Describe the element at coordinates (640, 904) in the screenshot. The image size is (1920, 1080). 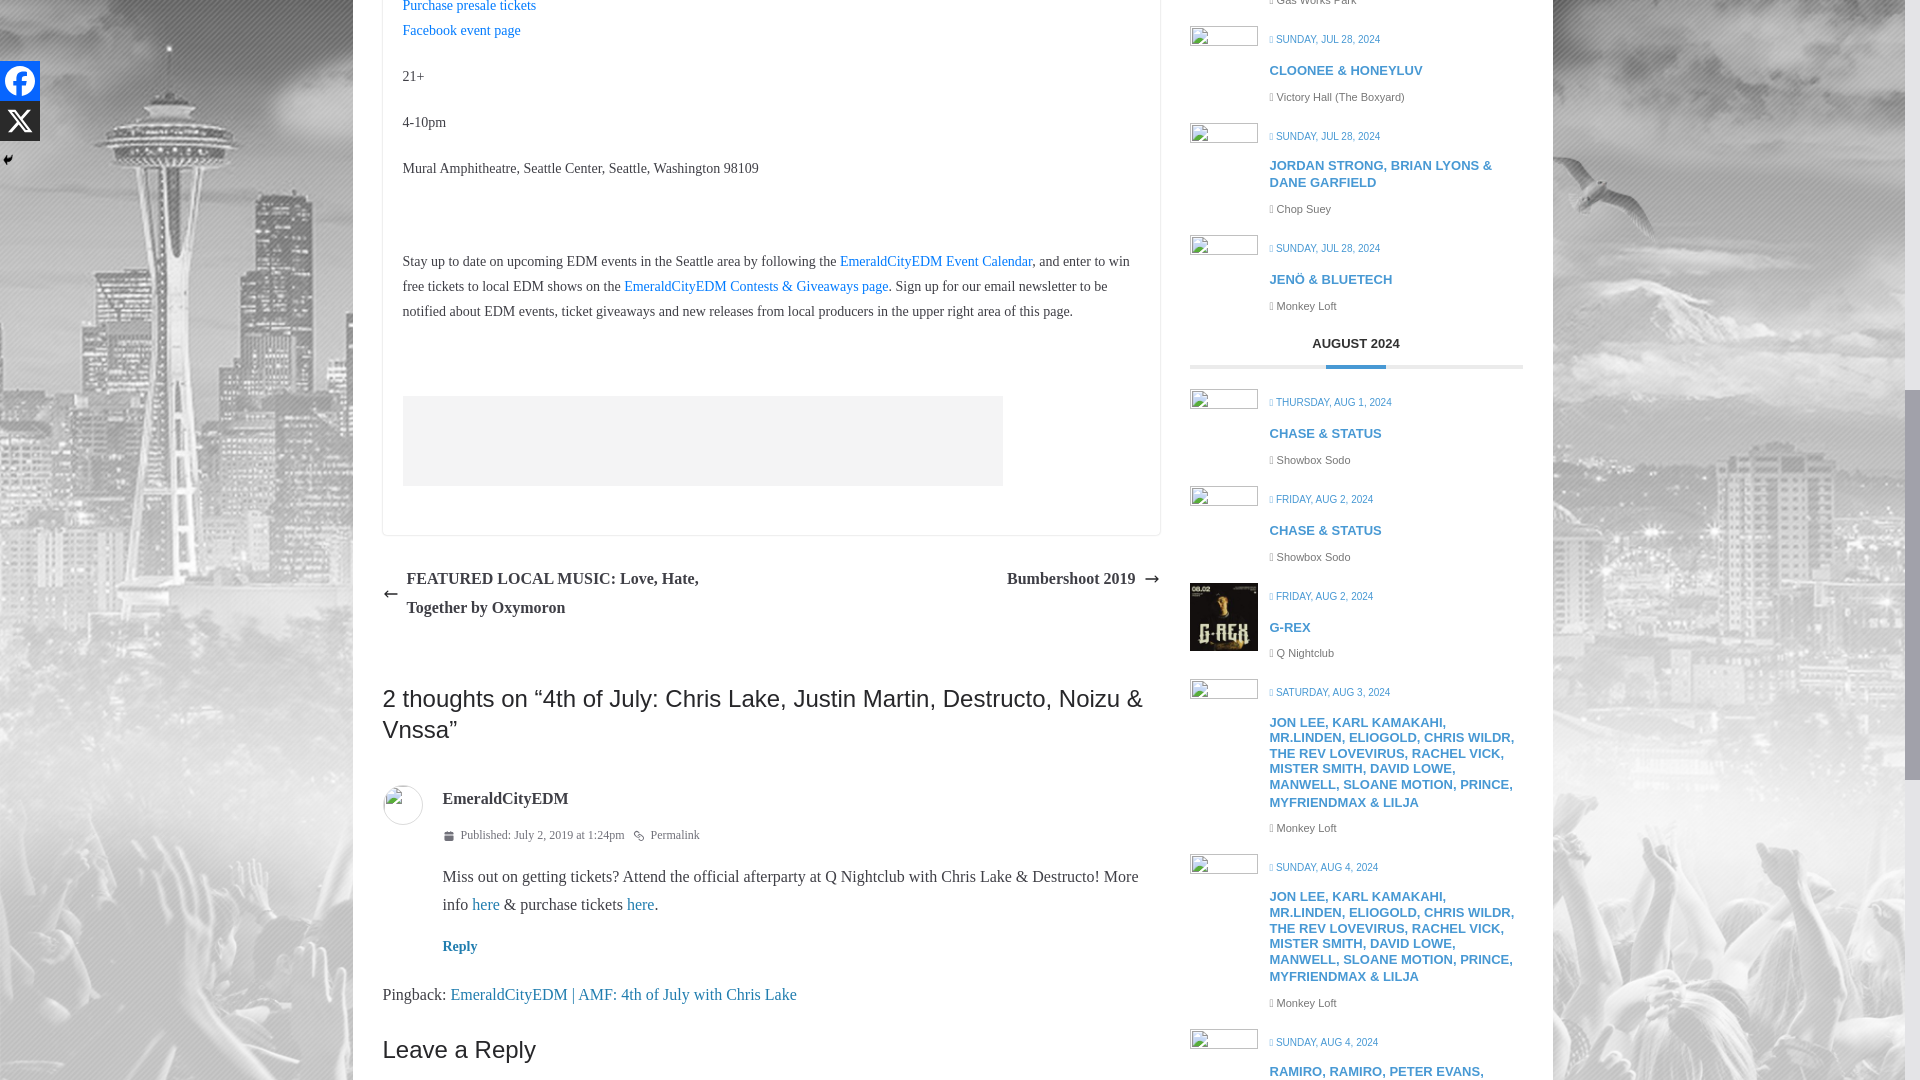
I see `here` at that location.